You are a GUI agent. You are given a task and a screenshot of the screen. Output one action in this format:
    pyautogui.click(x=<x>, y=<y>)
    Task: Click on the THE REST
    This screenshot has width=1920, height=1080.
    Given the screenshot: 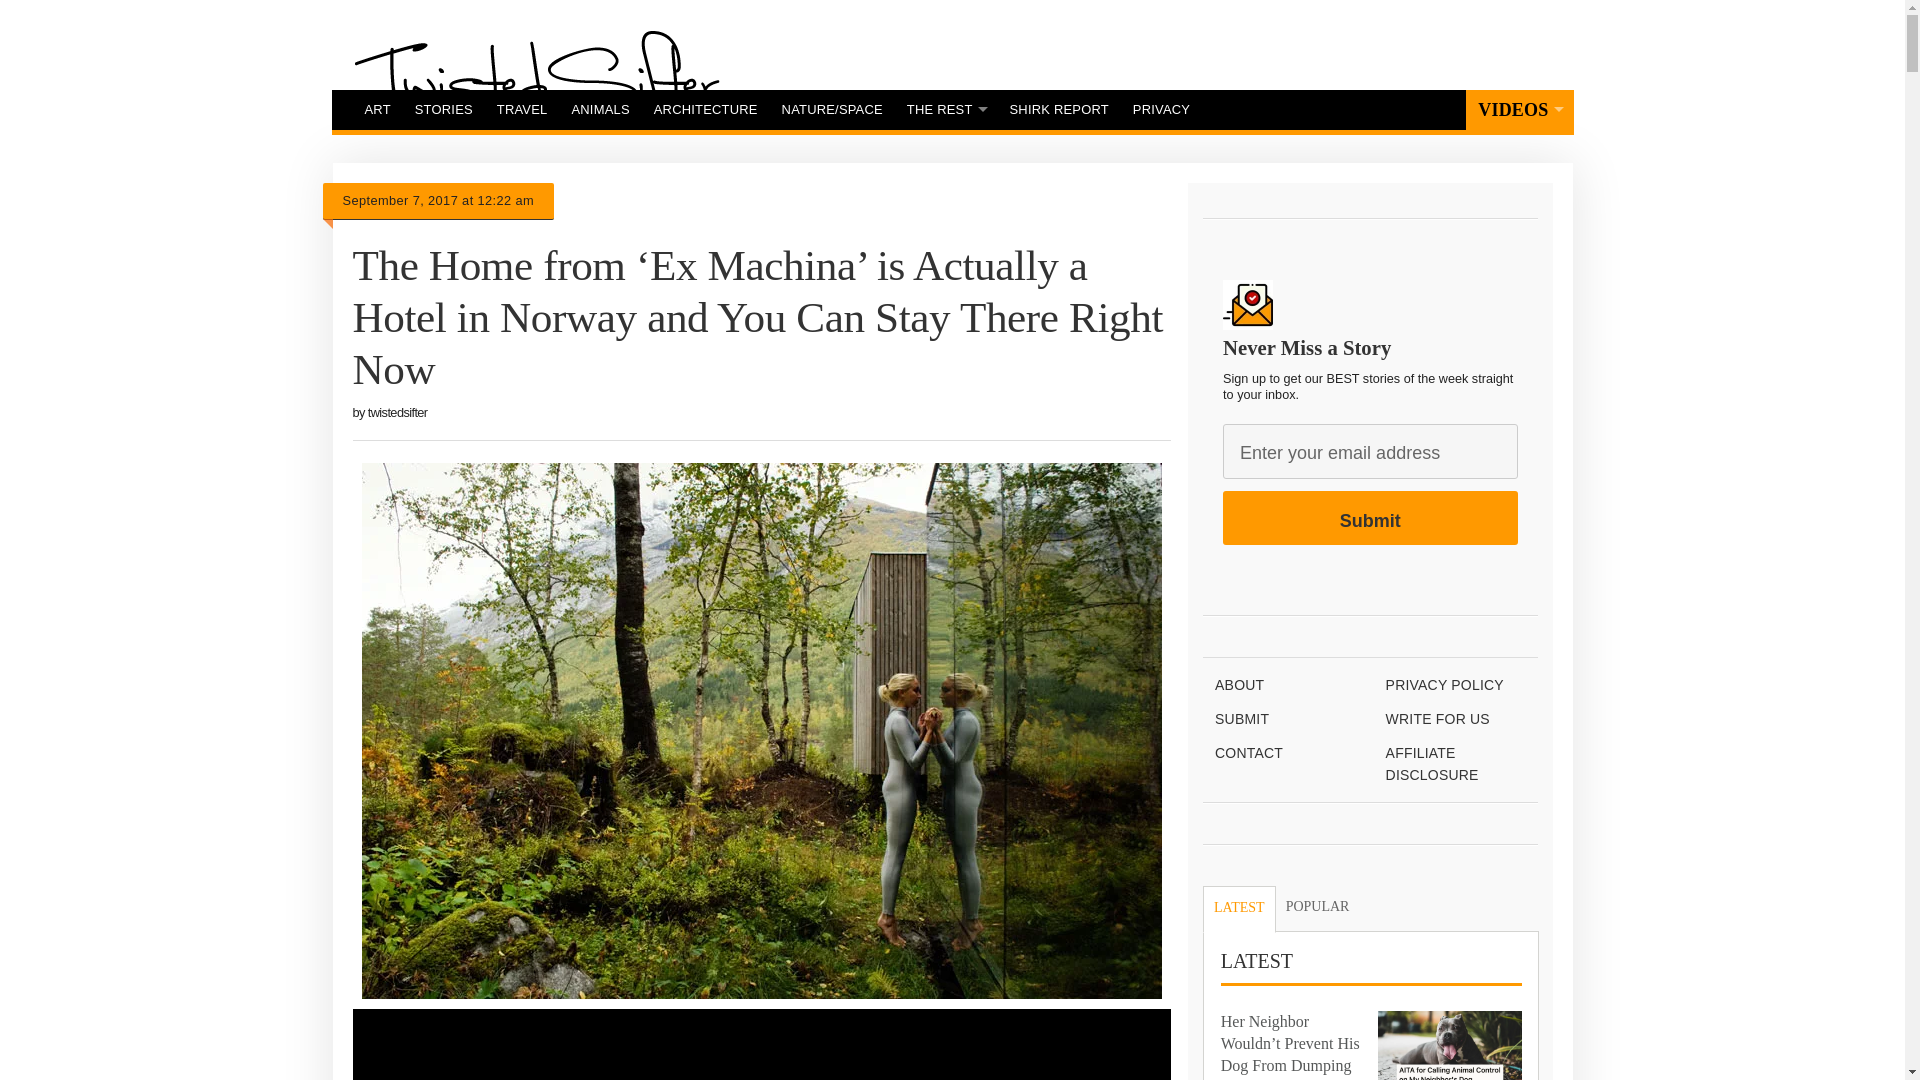 What is the action you would take?
    pyautogui.click(x=946, y=109)
    